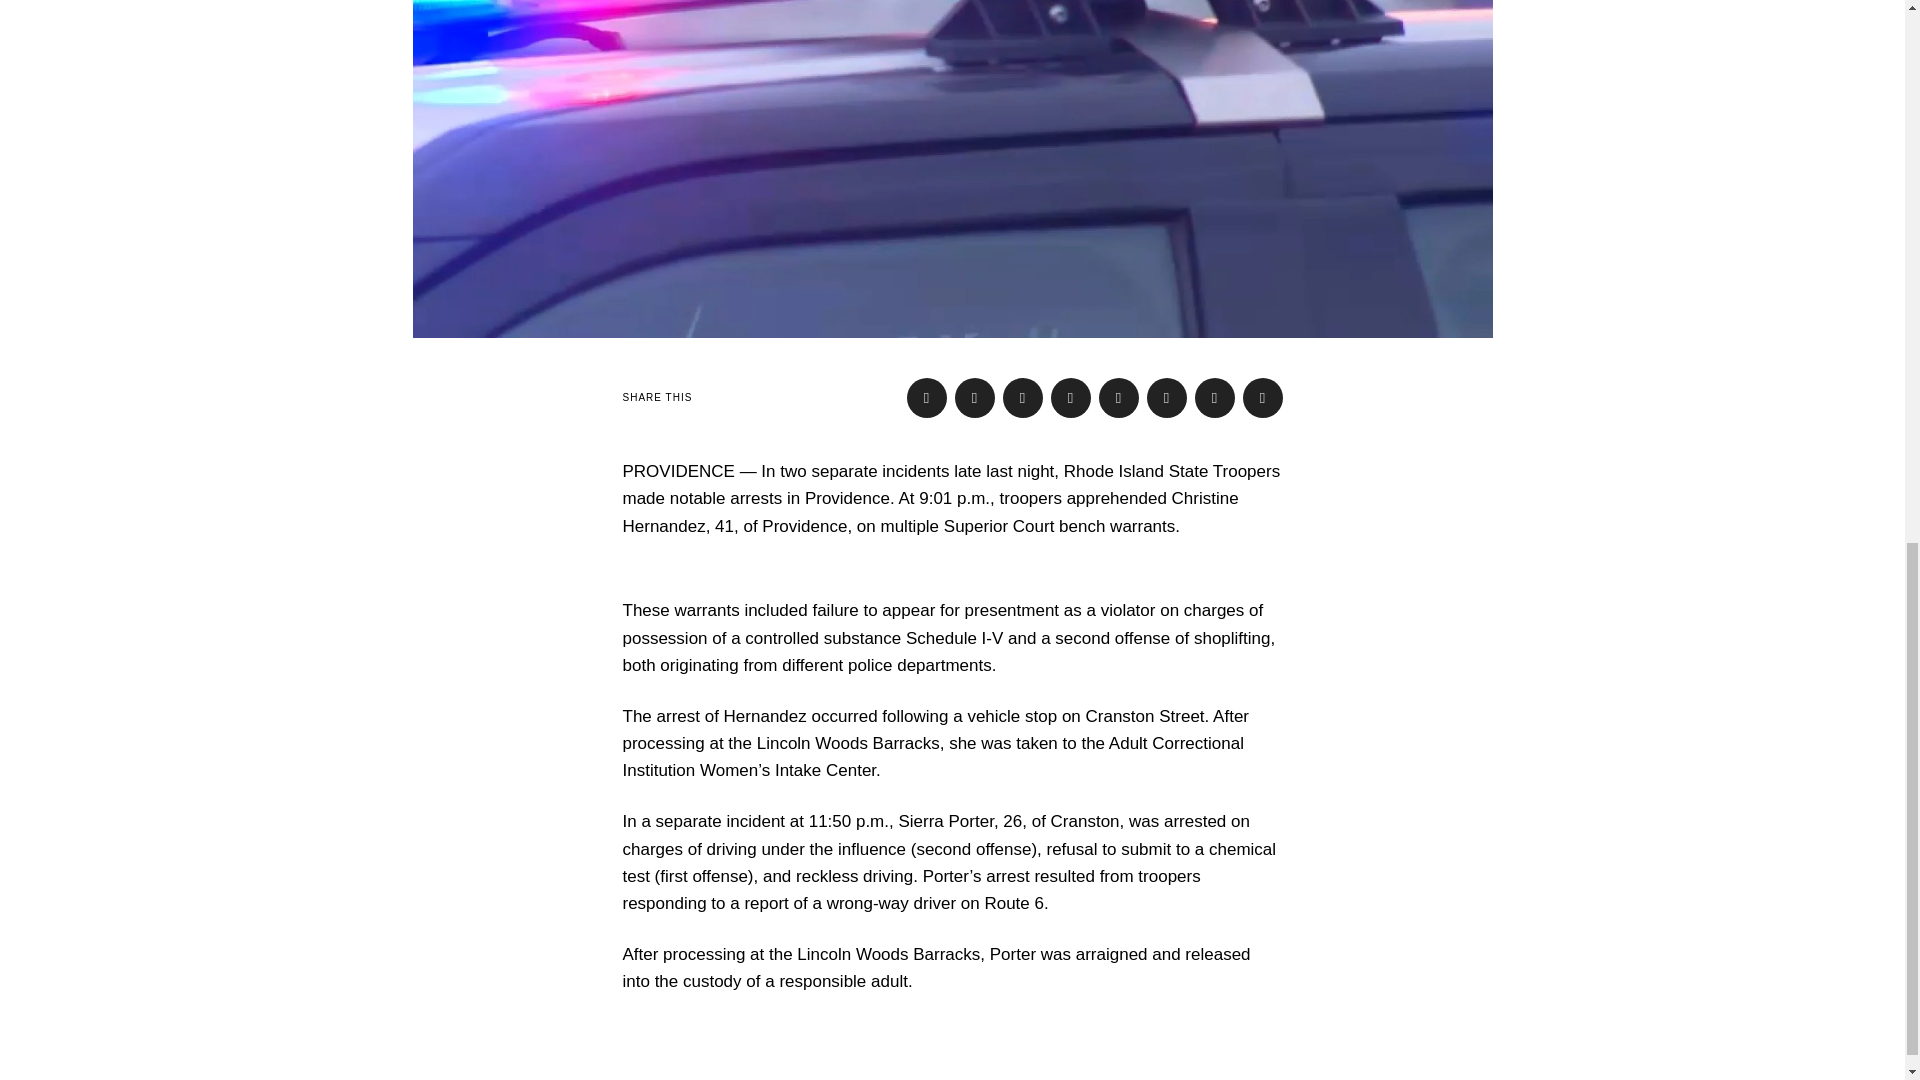 This screenshot has height=1080, width=1920. What do you see at coordinates (974, 398) in the screenshot?
I see `Messenger` at bounding box center [974, 398].